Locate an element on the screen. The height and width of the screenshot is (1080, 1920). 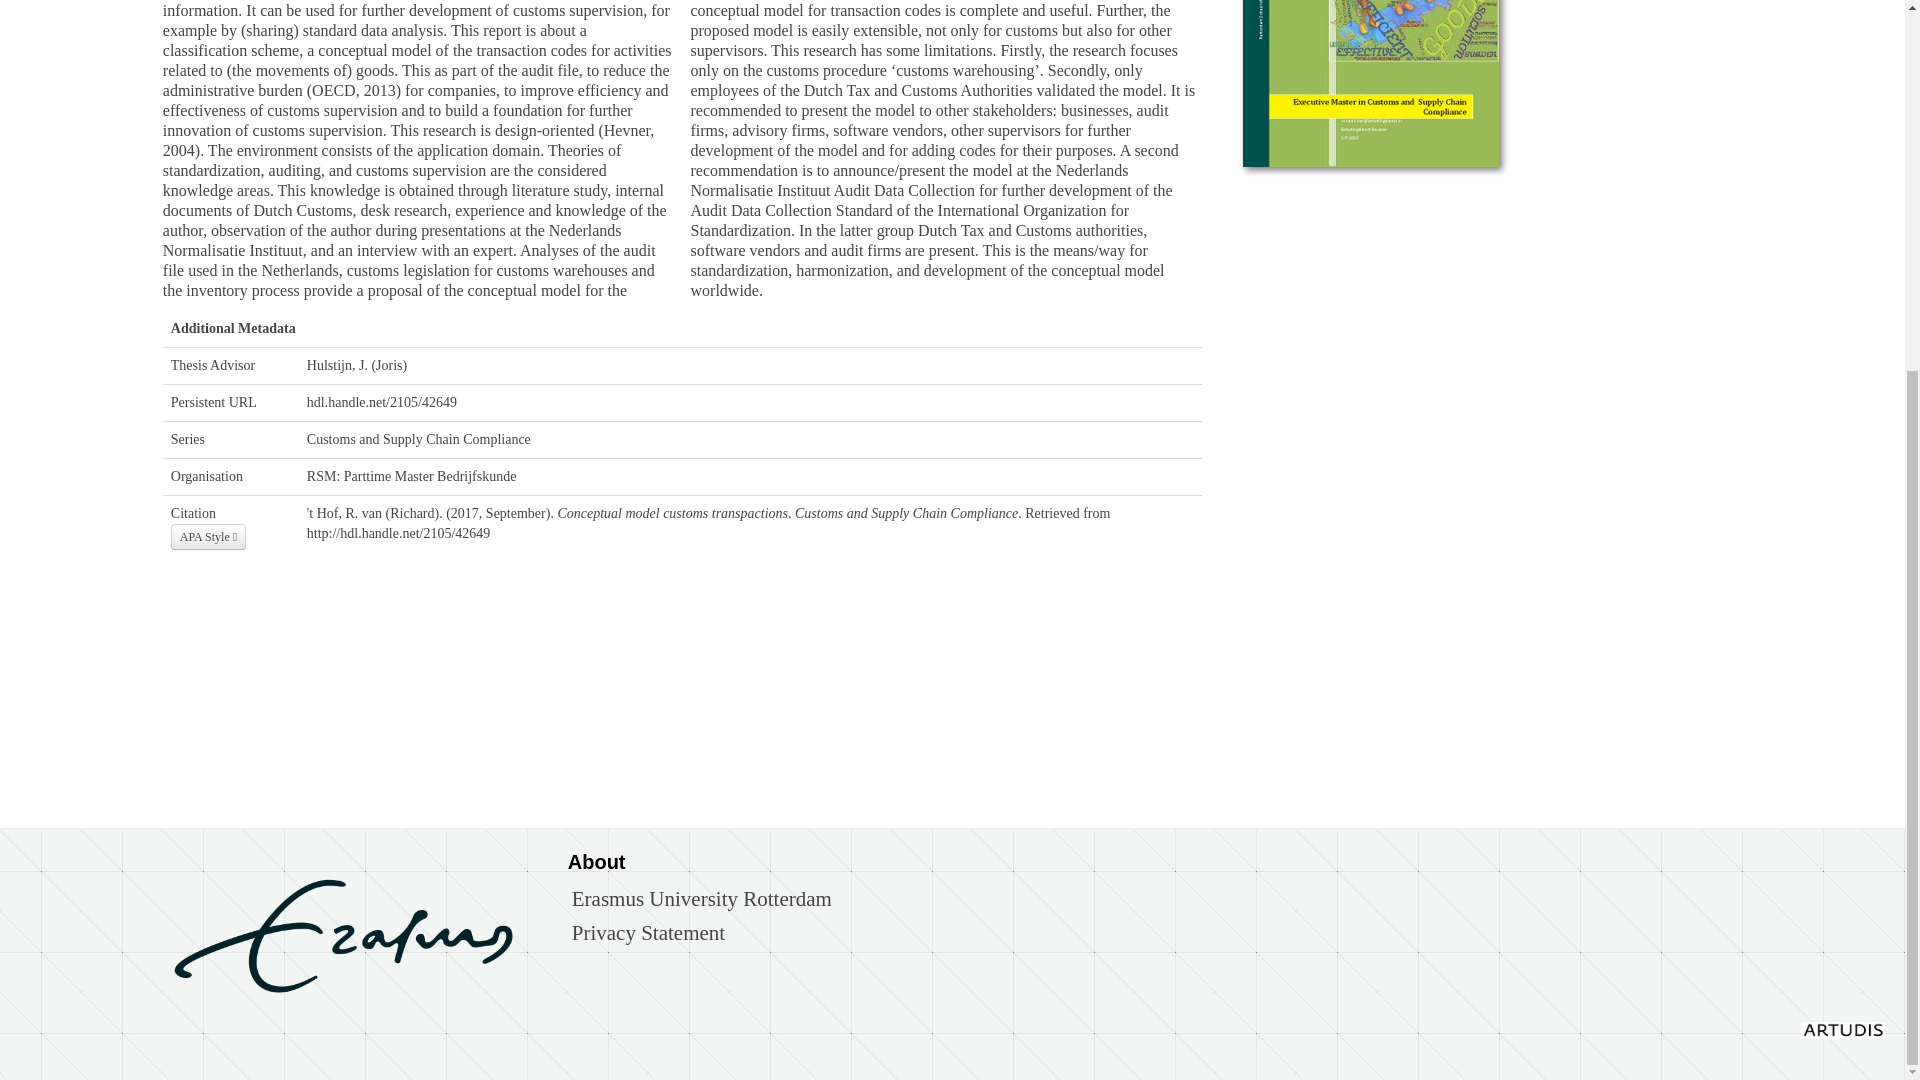
RSM: Parttime Master Bedrijfskunde is located at coordinates (412, 476).